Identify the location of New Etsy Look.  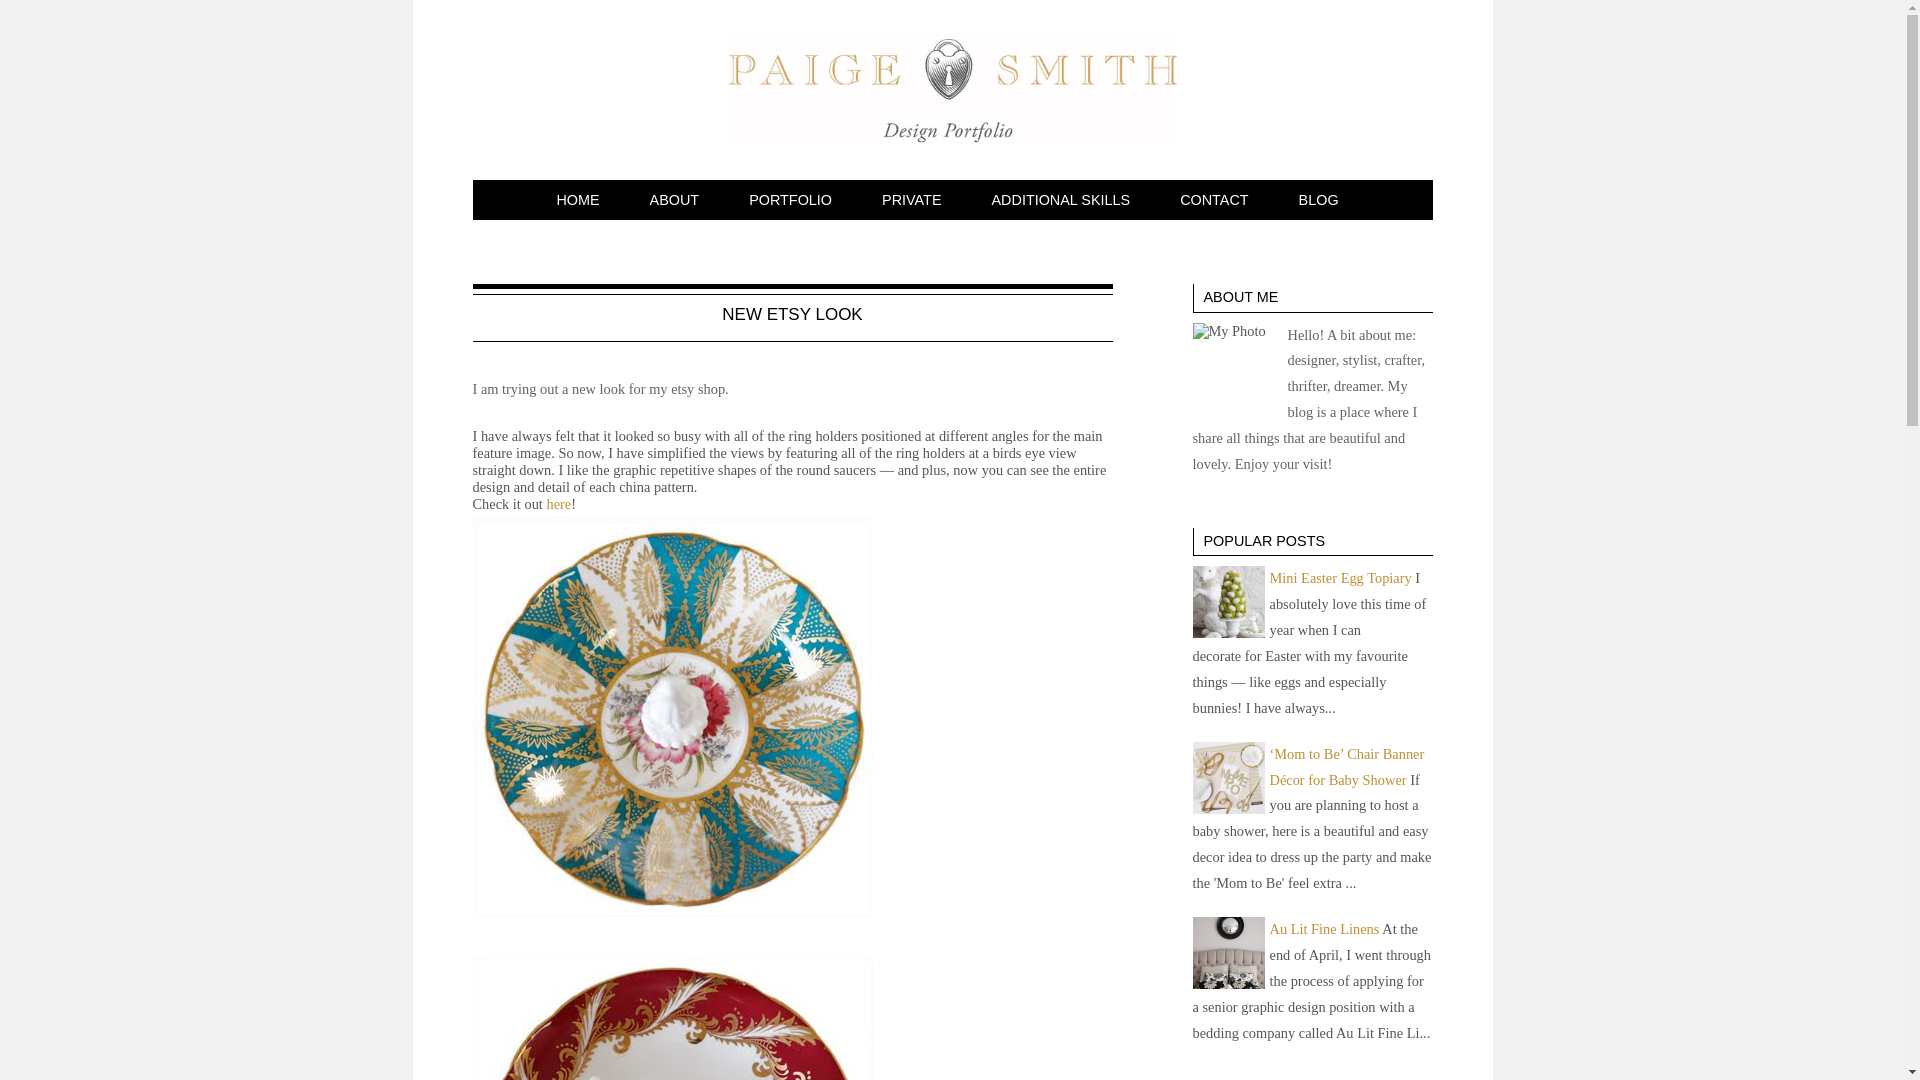
(792, 314).